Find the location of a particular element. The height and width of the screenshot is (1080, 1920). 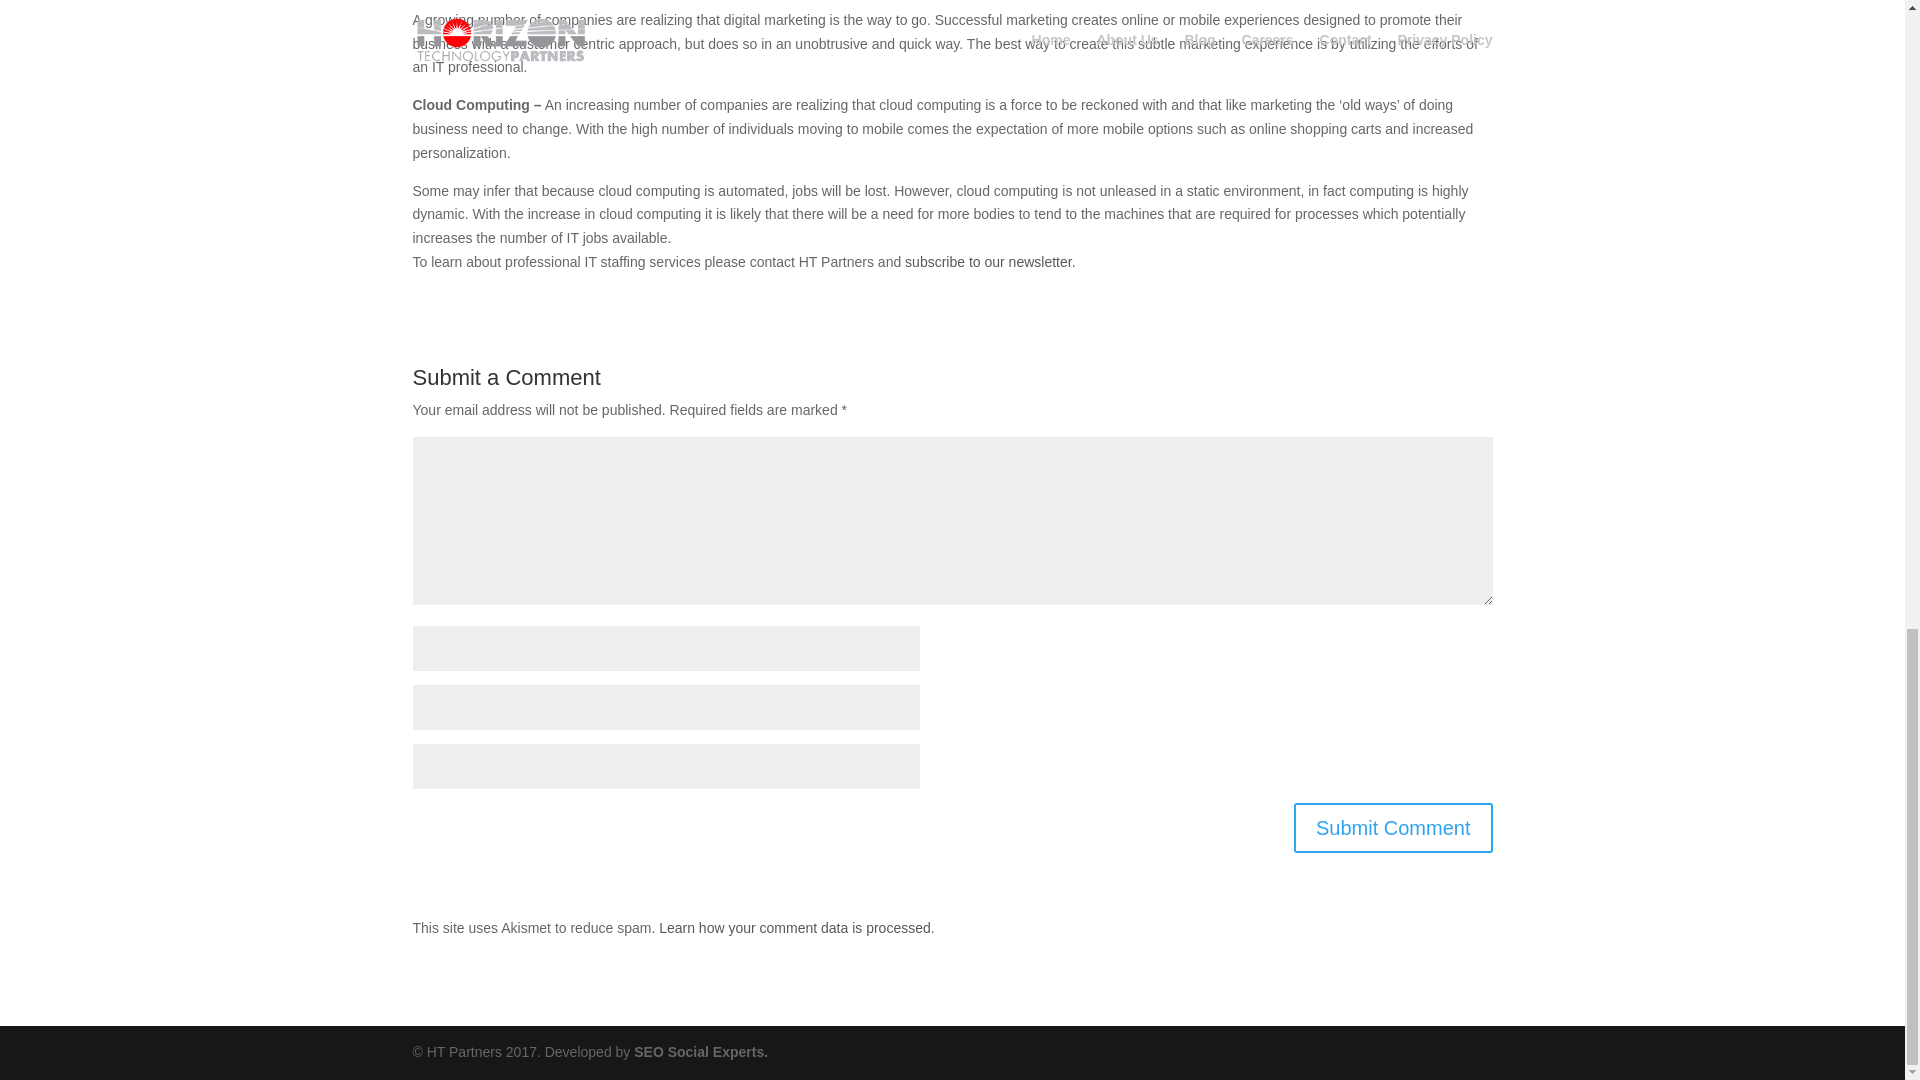

SEO Social Experts. is located at coordinates (700, 1052).